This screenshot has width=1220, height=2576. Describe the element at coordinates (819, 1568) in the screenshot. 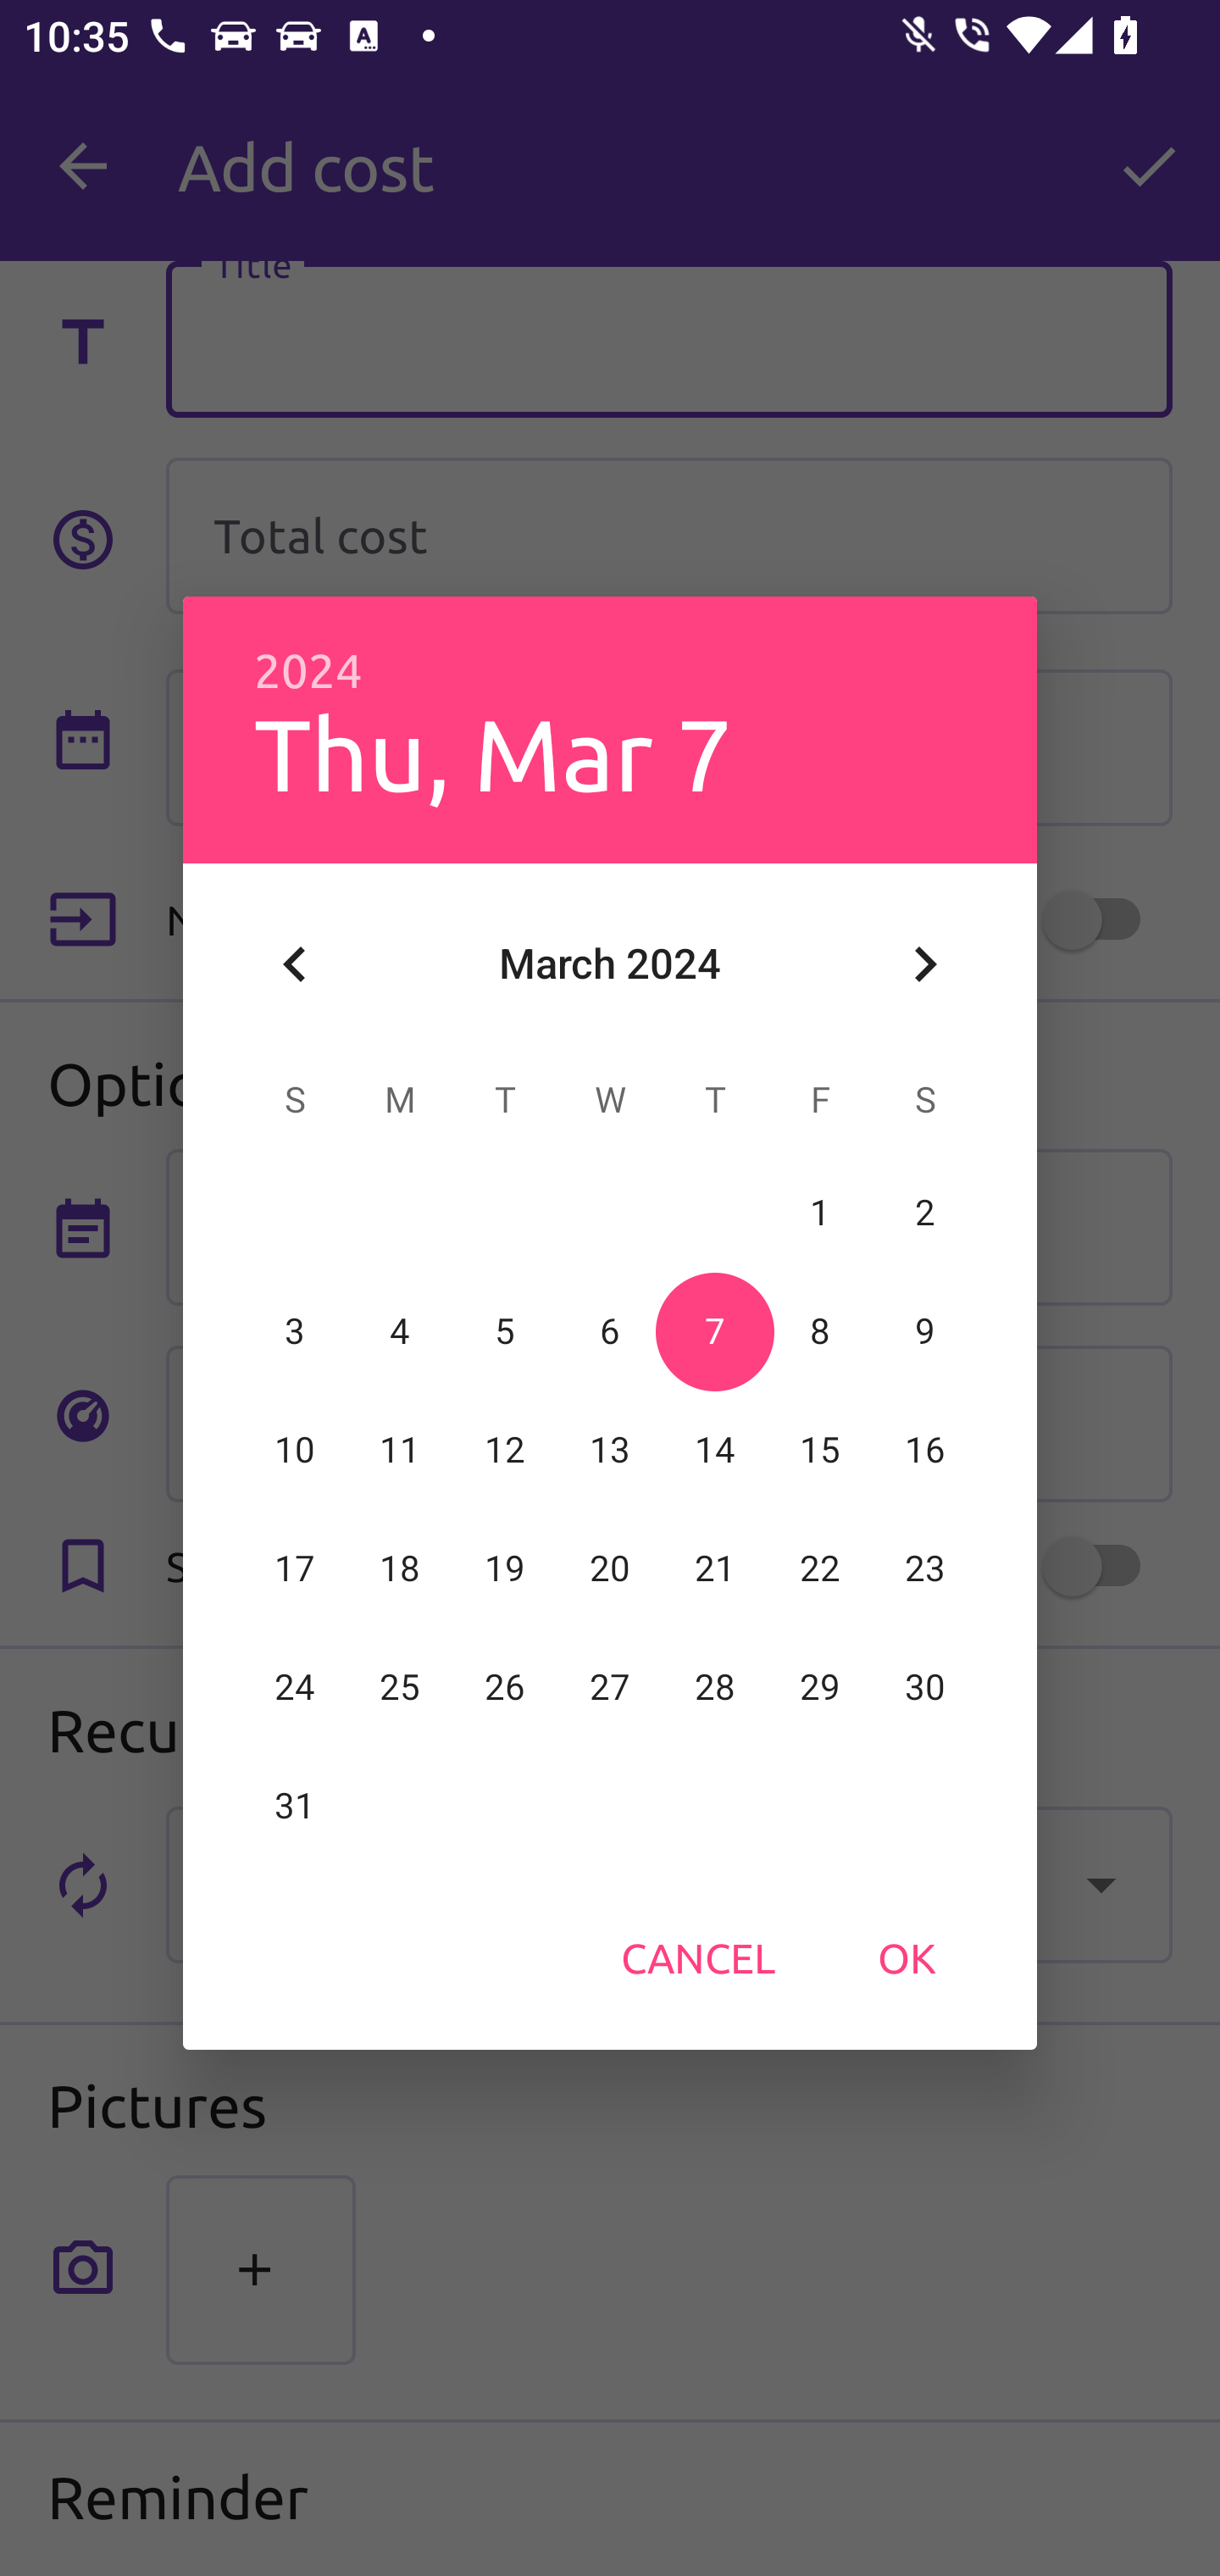

I see `22 22 March 2024` at that location.